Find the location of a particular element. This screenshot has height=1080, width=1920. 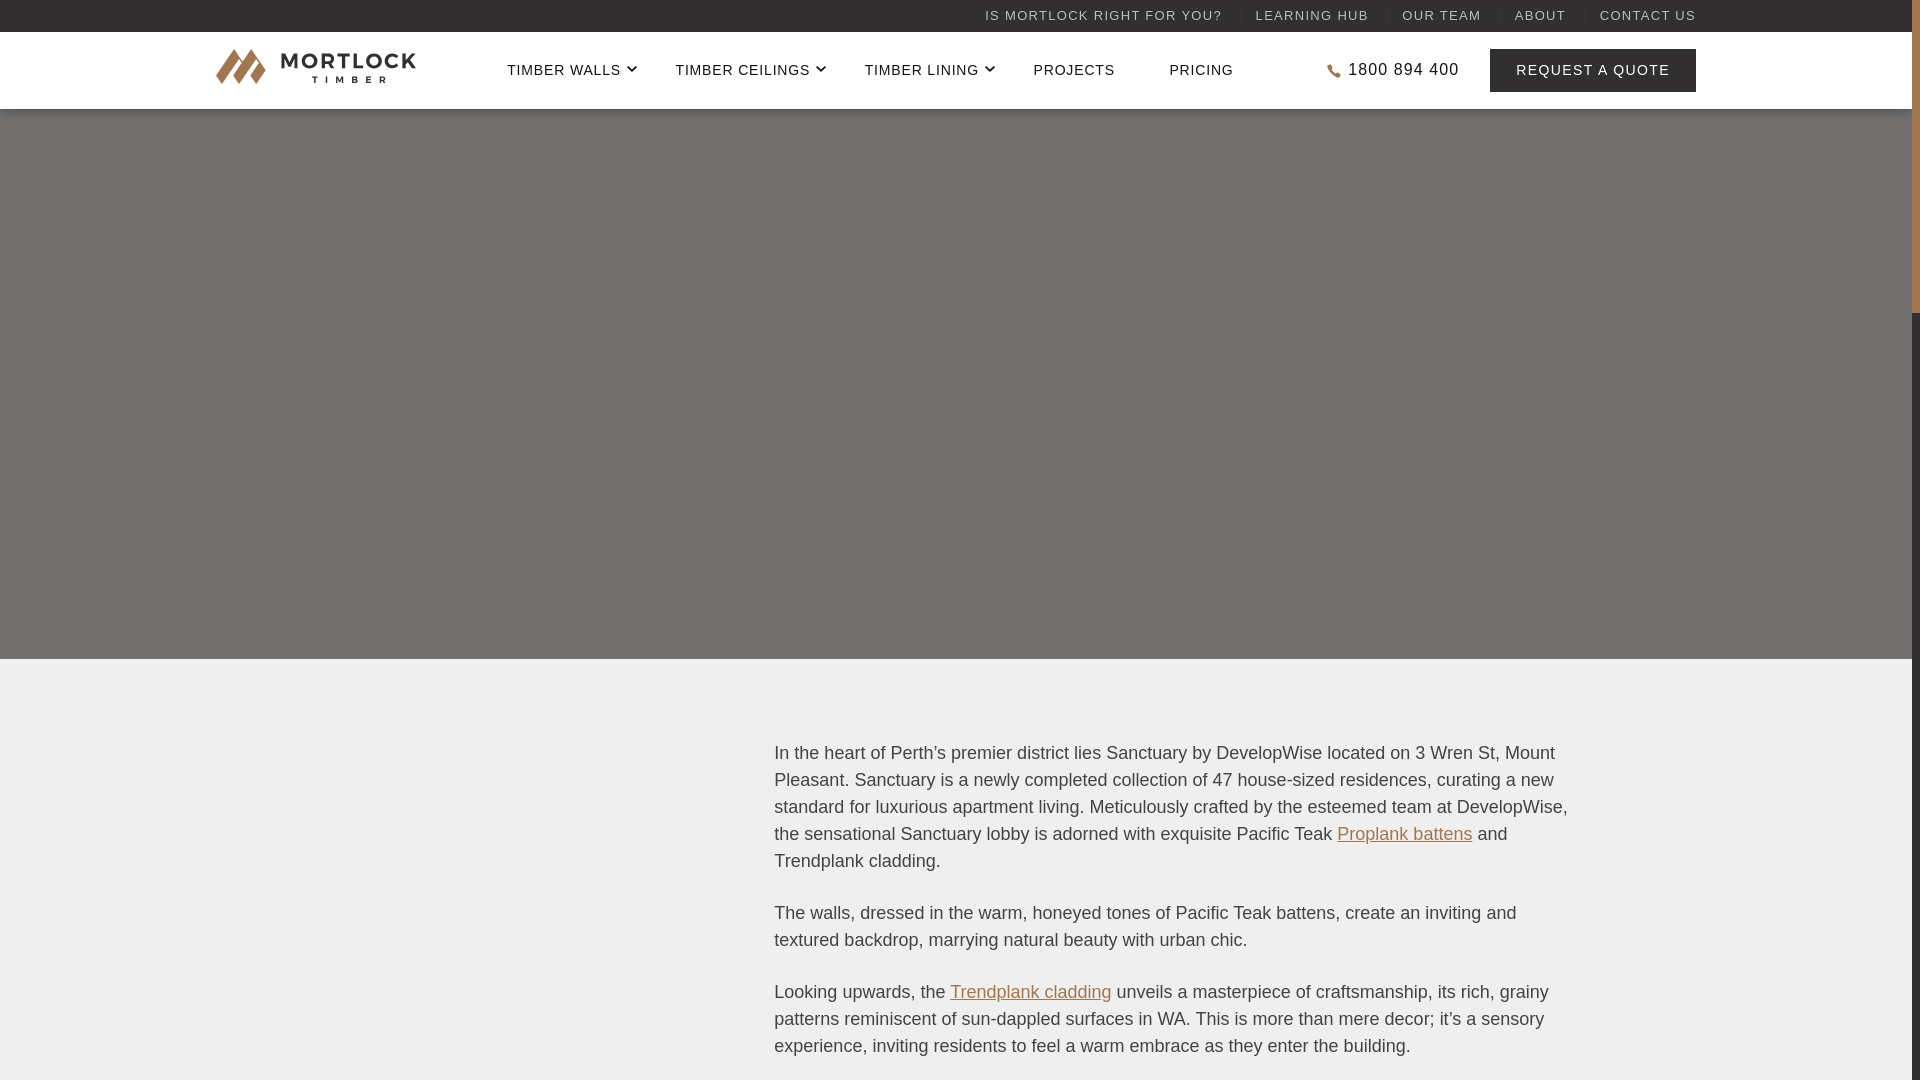

Trendplank cladding is located at coordinates (1030, 992).